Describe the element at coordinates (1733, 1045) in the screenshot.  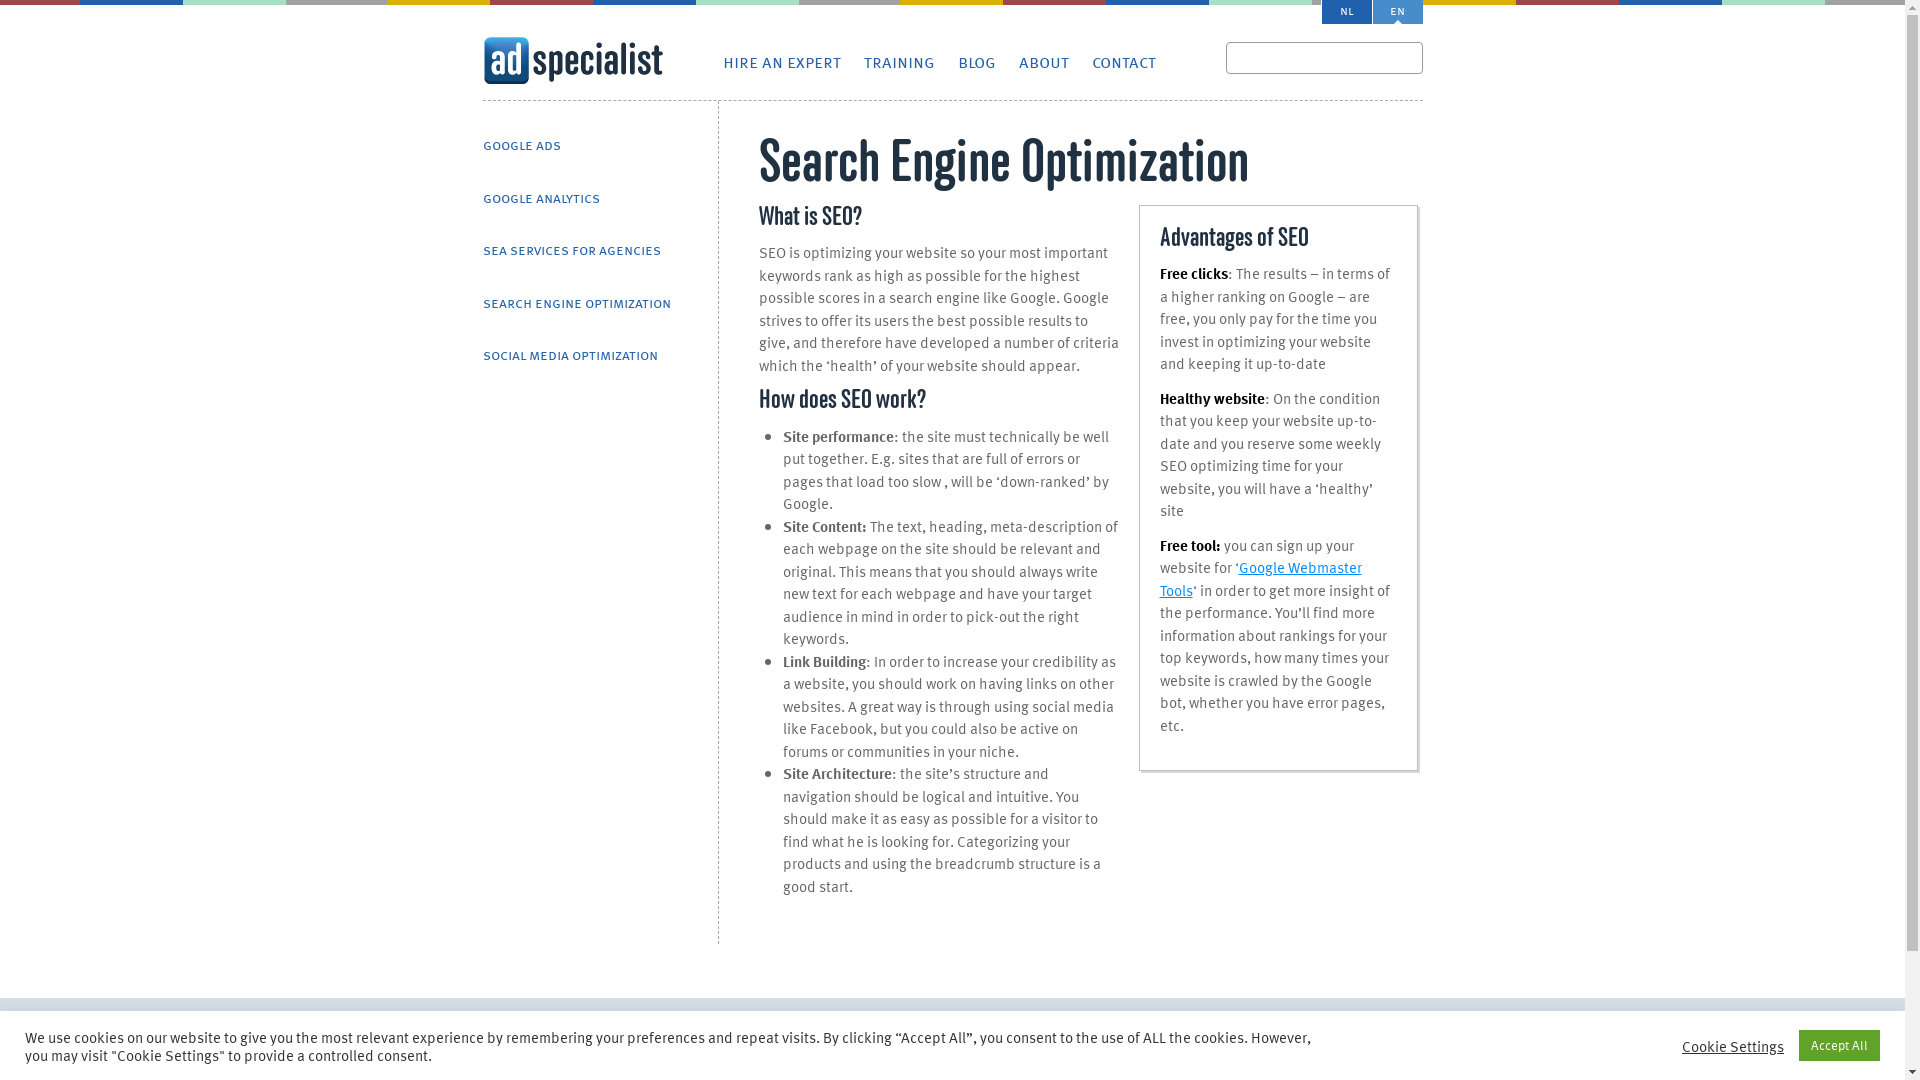
I see `Cookie Settings` at that location.